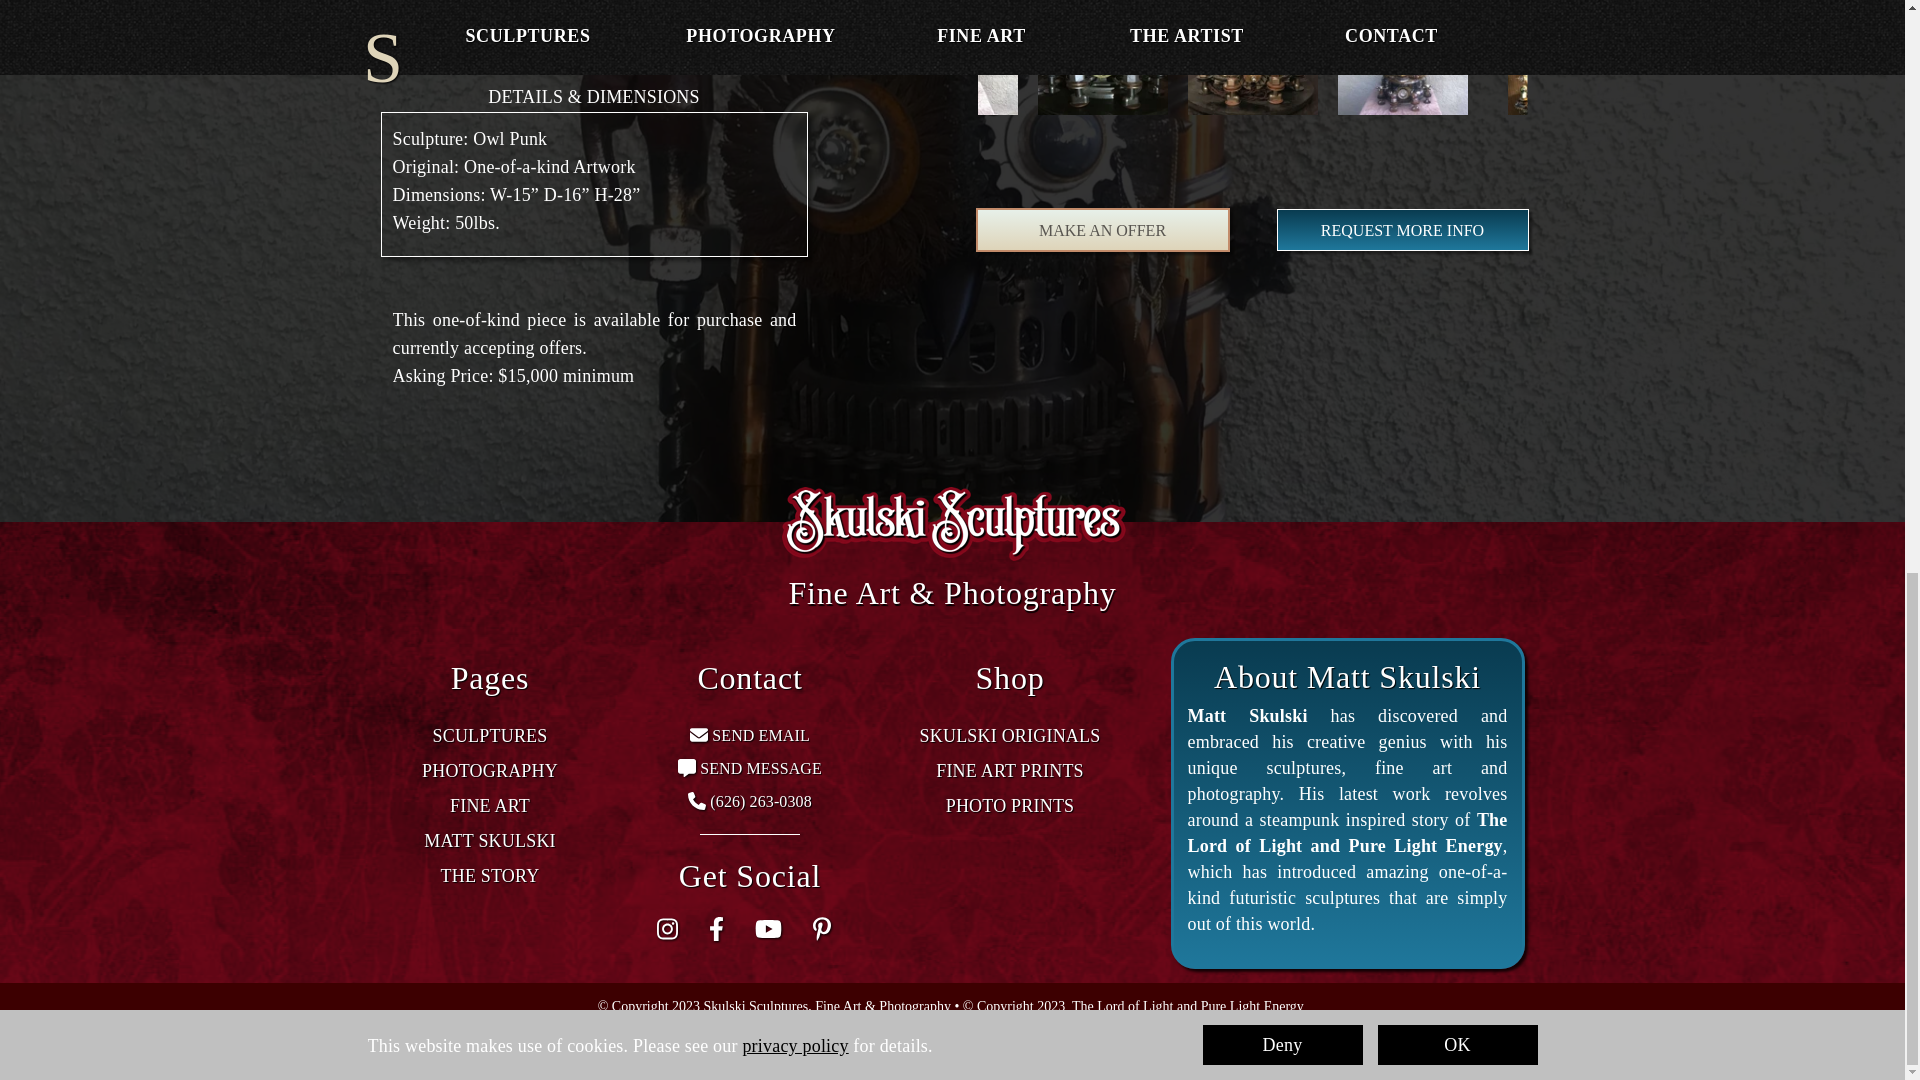  I want to click on SEND EMAIL, so click(759, 735).